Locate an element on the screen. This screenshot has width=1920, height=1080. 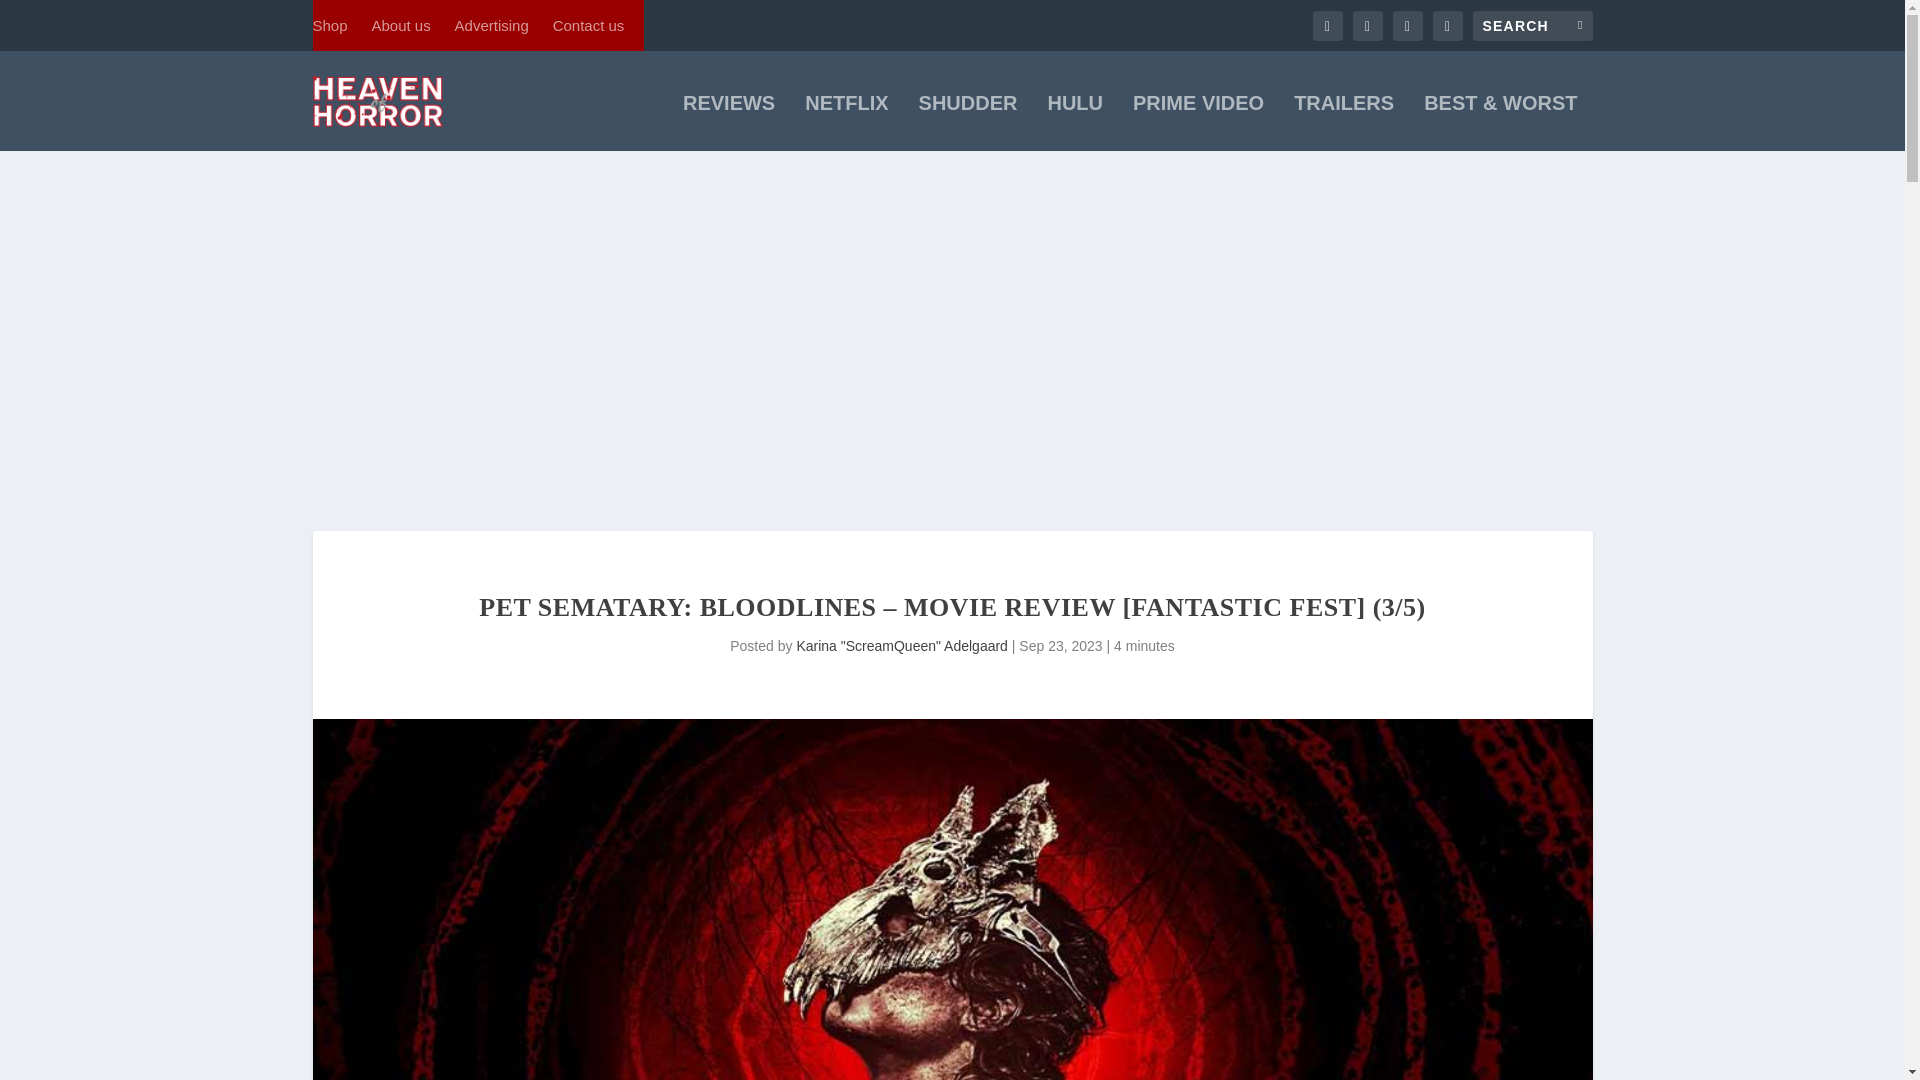
NETFLIX is located at coordinates (846, 123).